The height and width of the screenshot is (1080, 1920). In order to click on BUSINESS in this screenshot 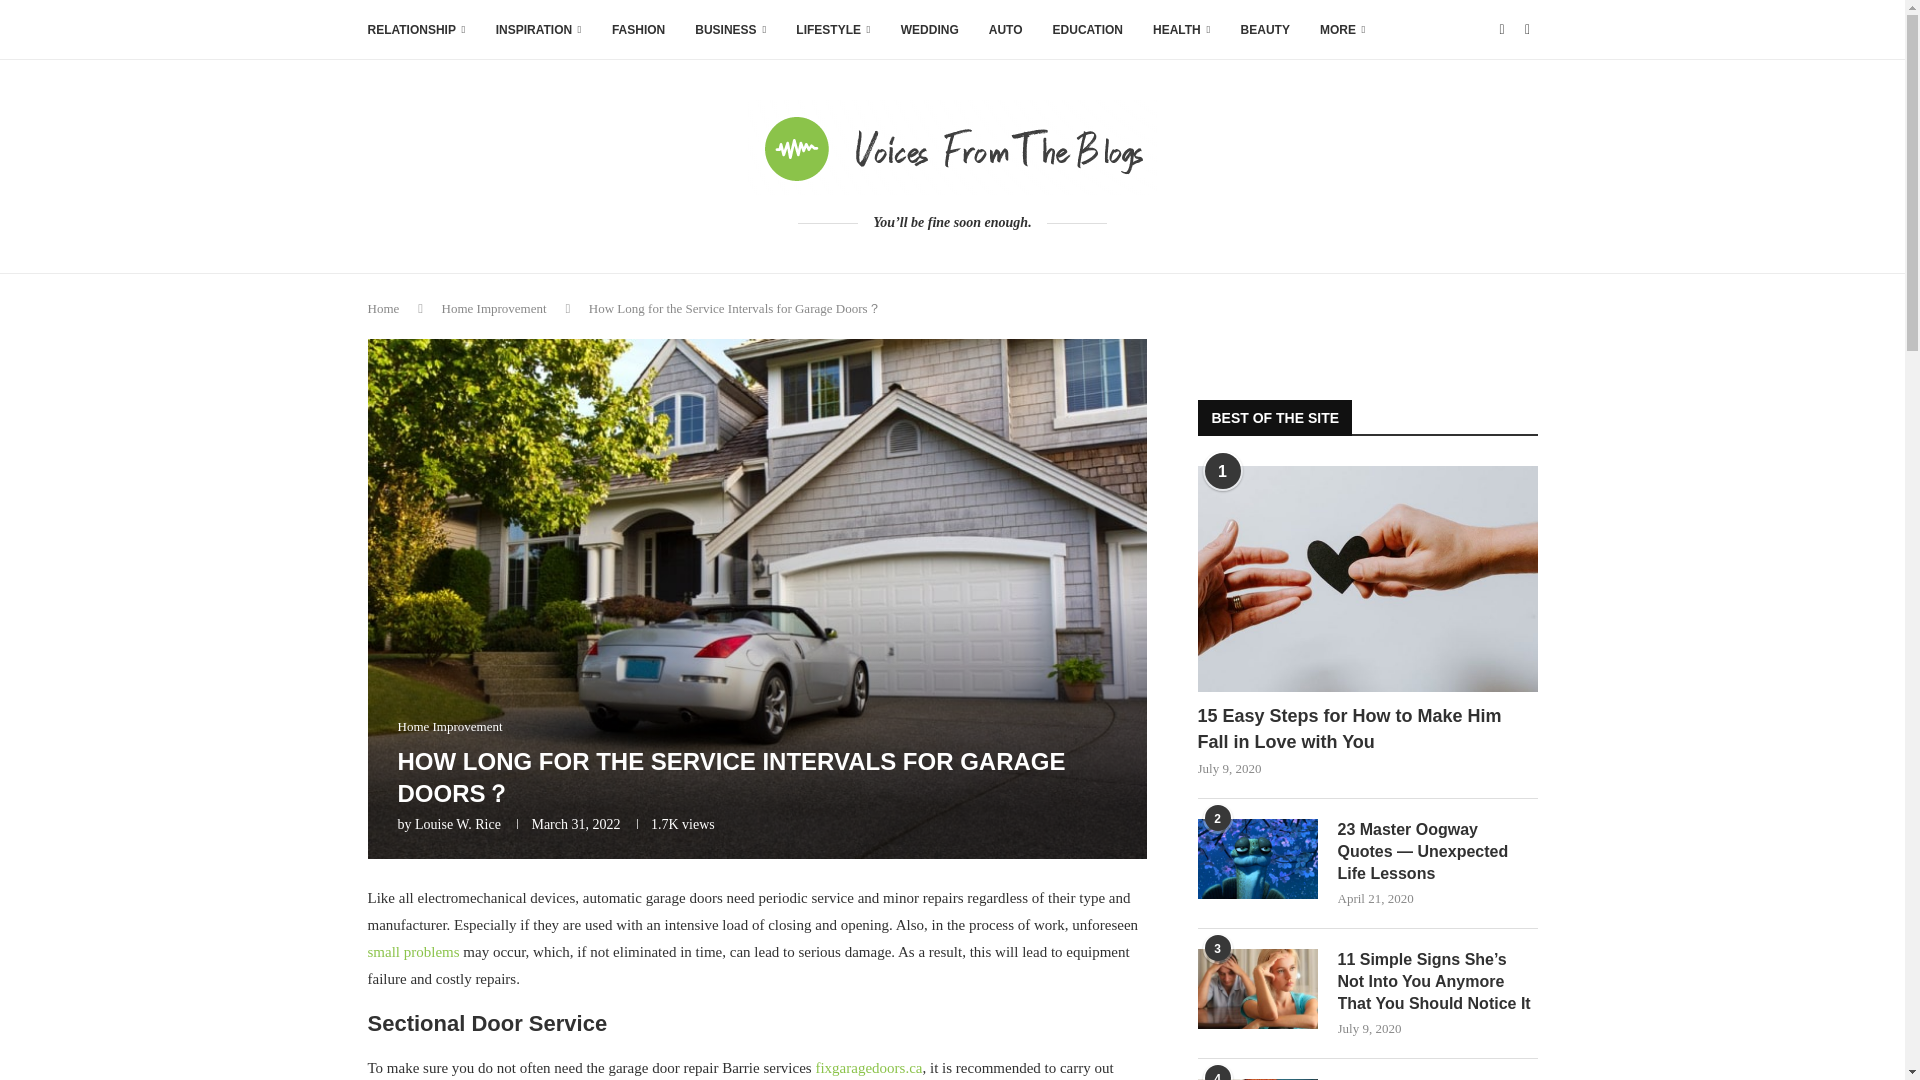, I will do `click(730, 30)`.